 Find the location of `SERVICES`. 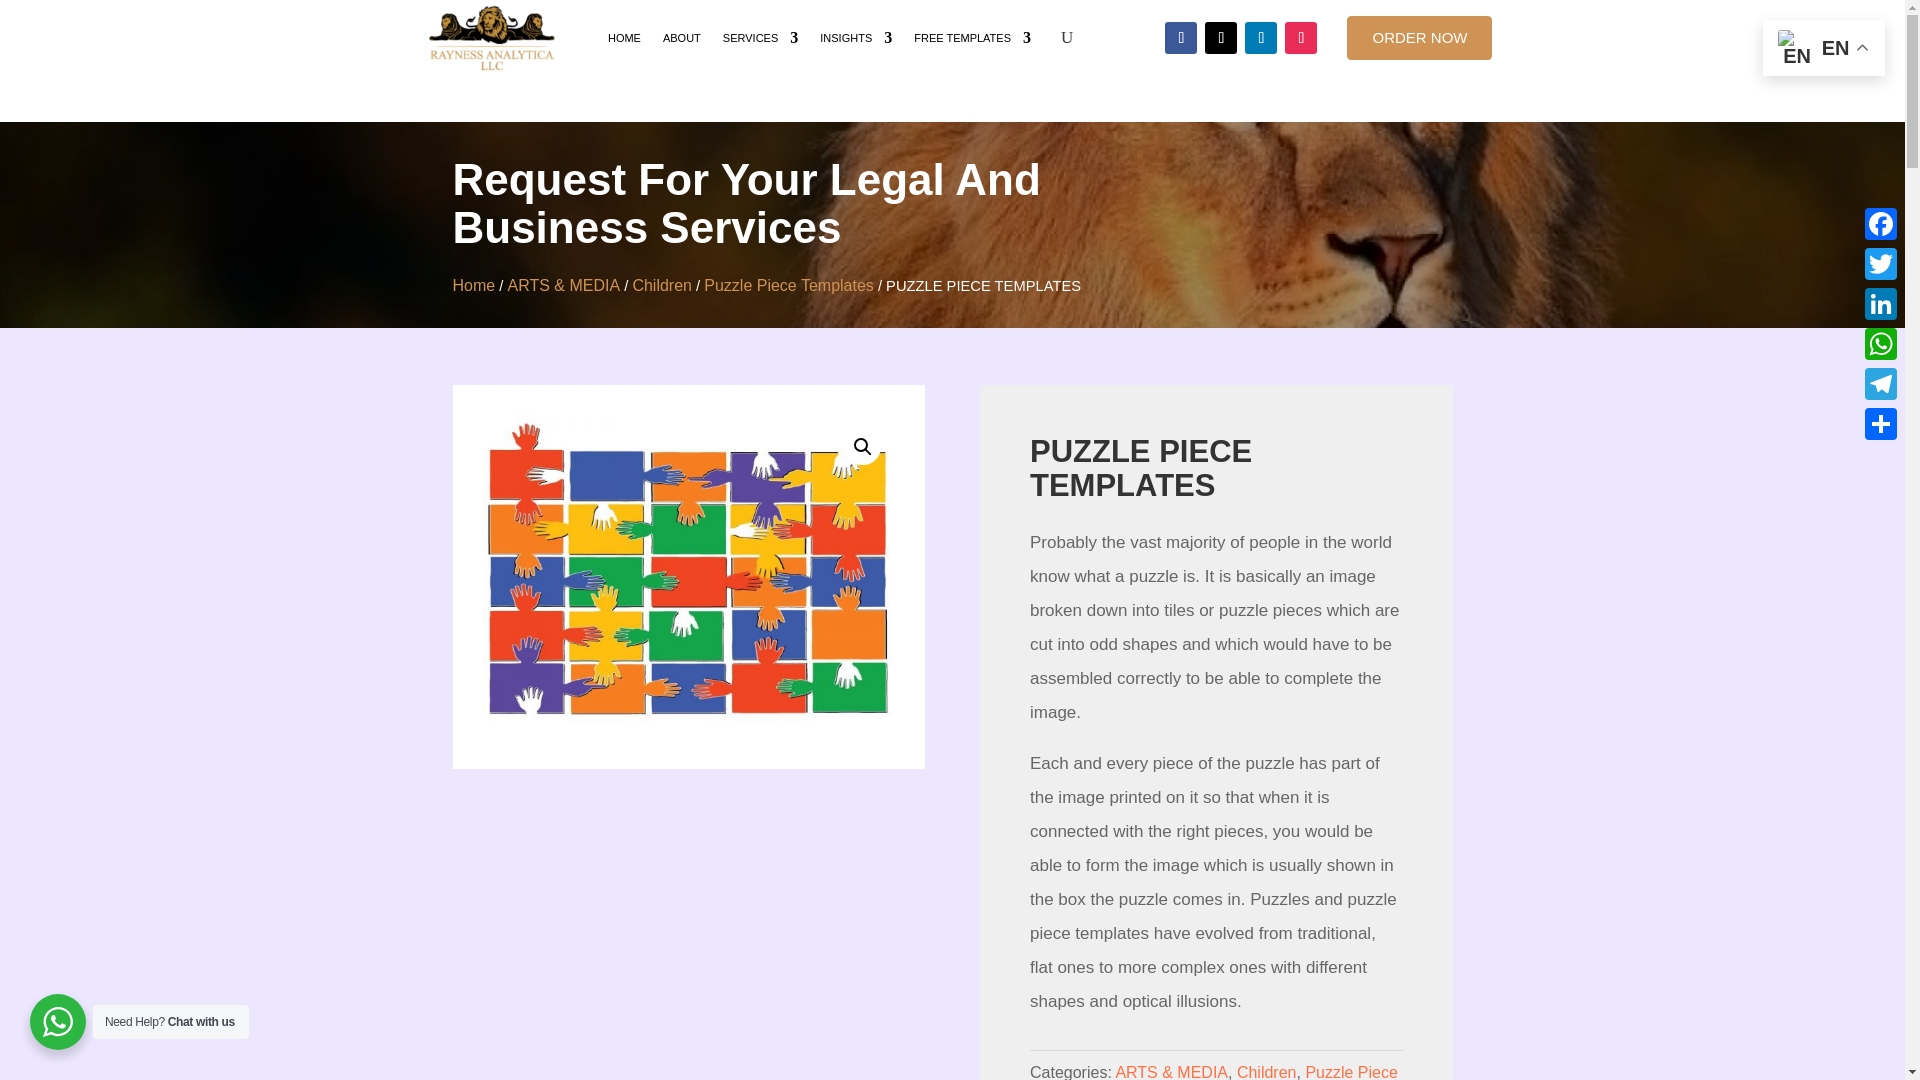

SERVICES is located at coordinates (760, 38).